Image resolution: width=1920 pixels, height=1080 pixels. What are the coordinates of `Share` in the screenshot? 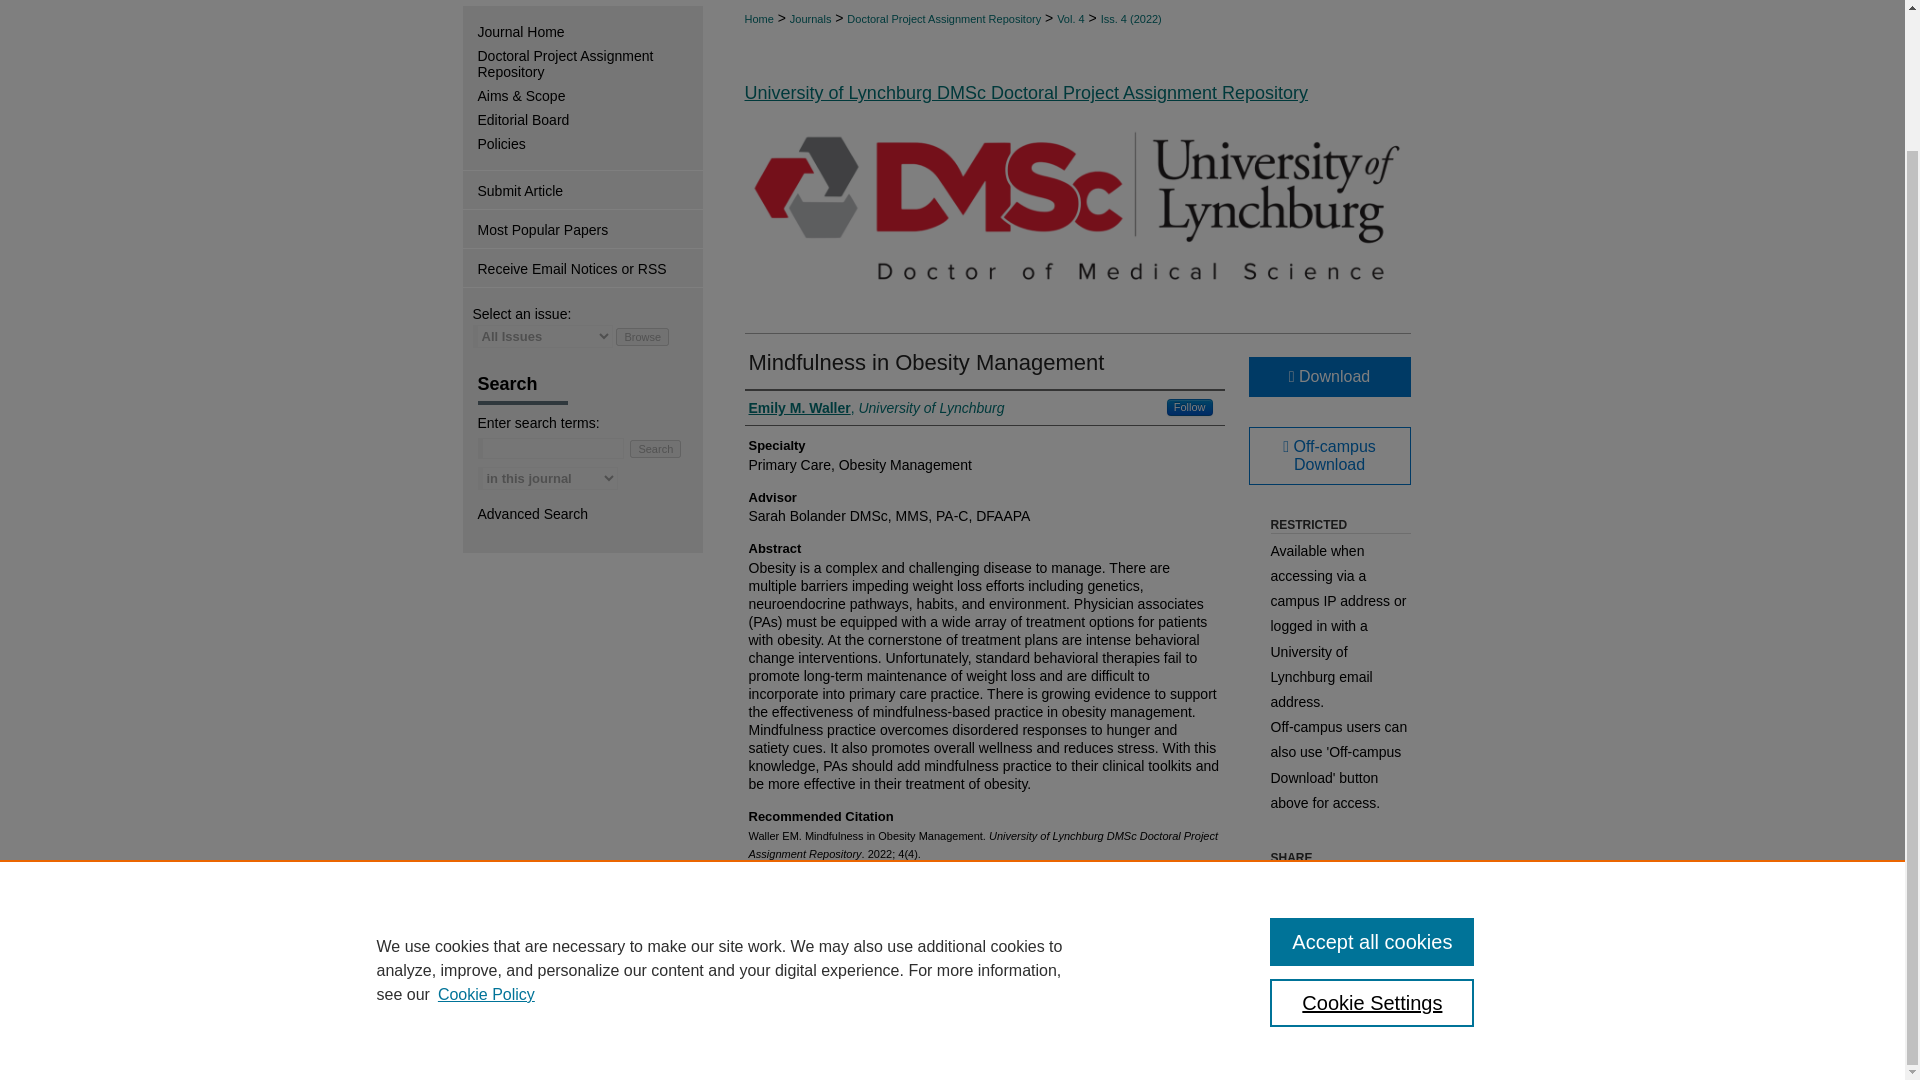 It's located at (1396, 888).